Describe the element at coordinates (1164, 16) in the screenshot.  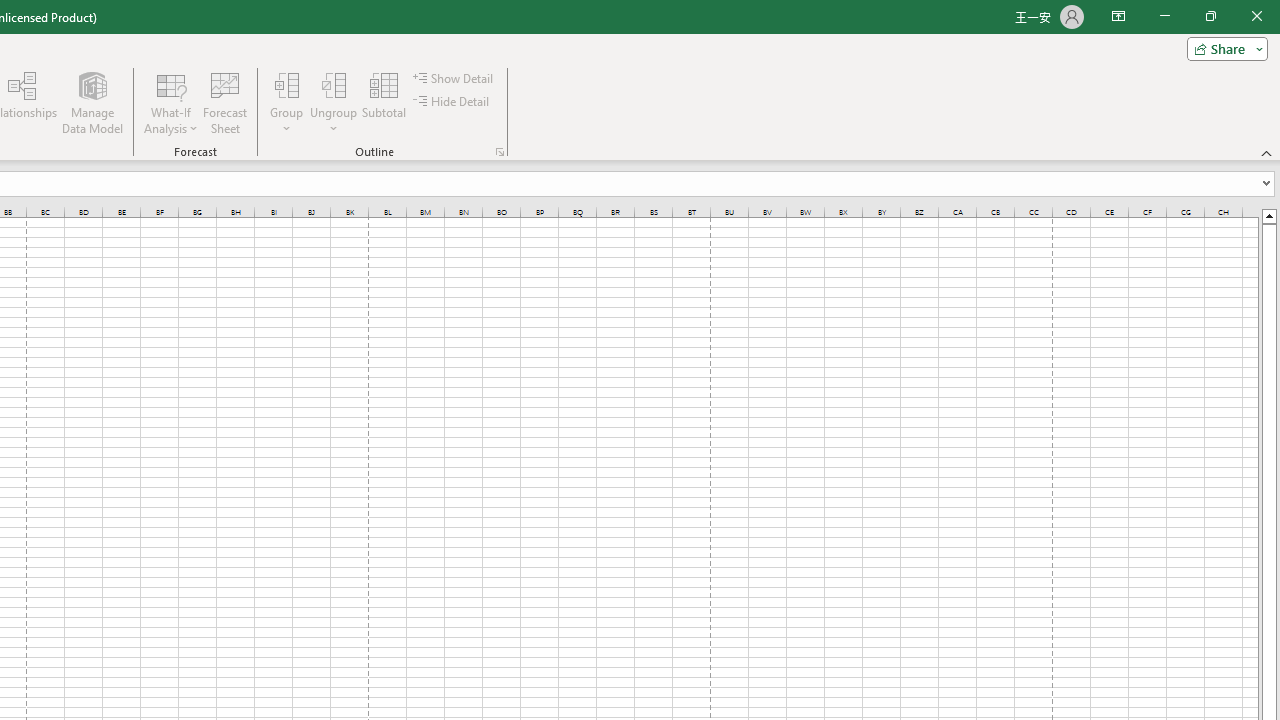
I see `Minimize` at that location.